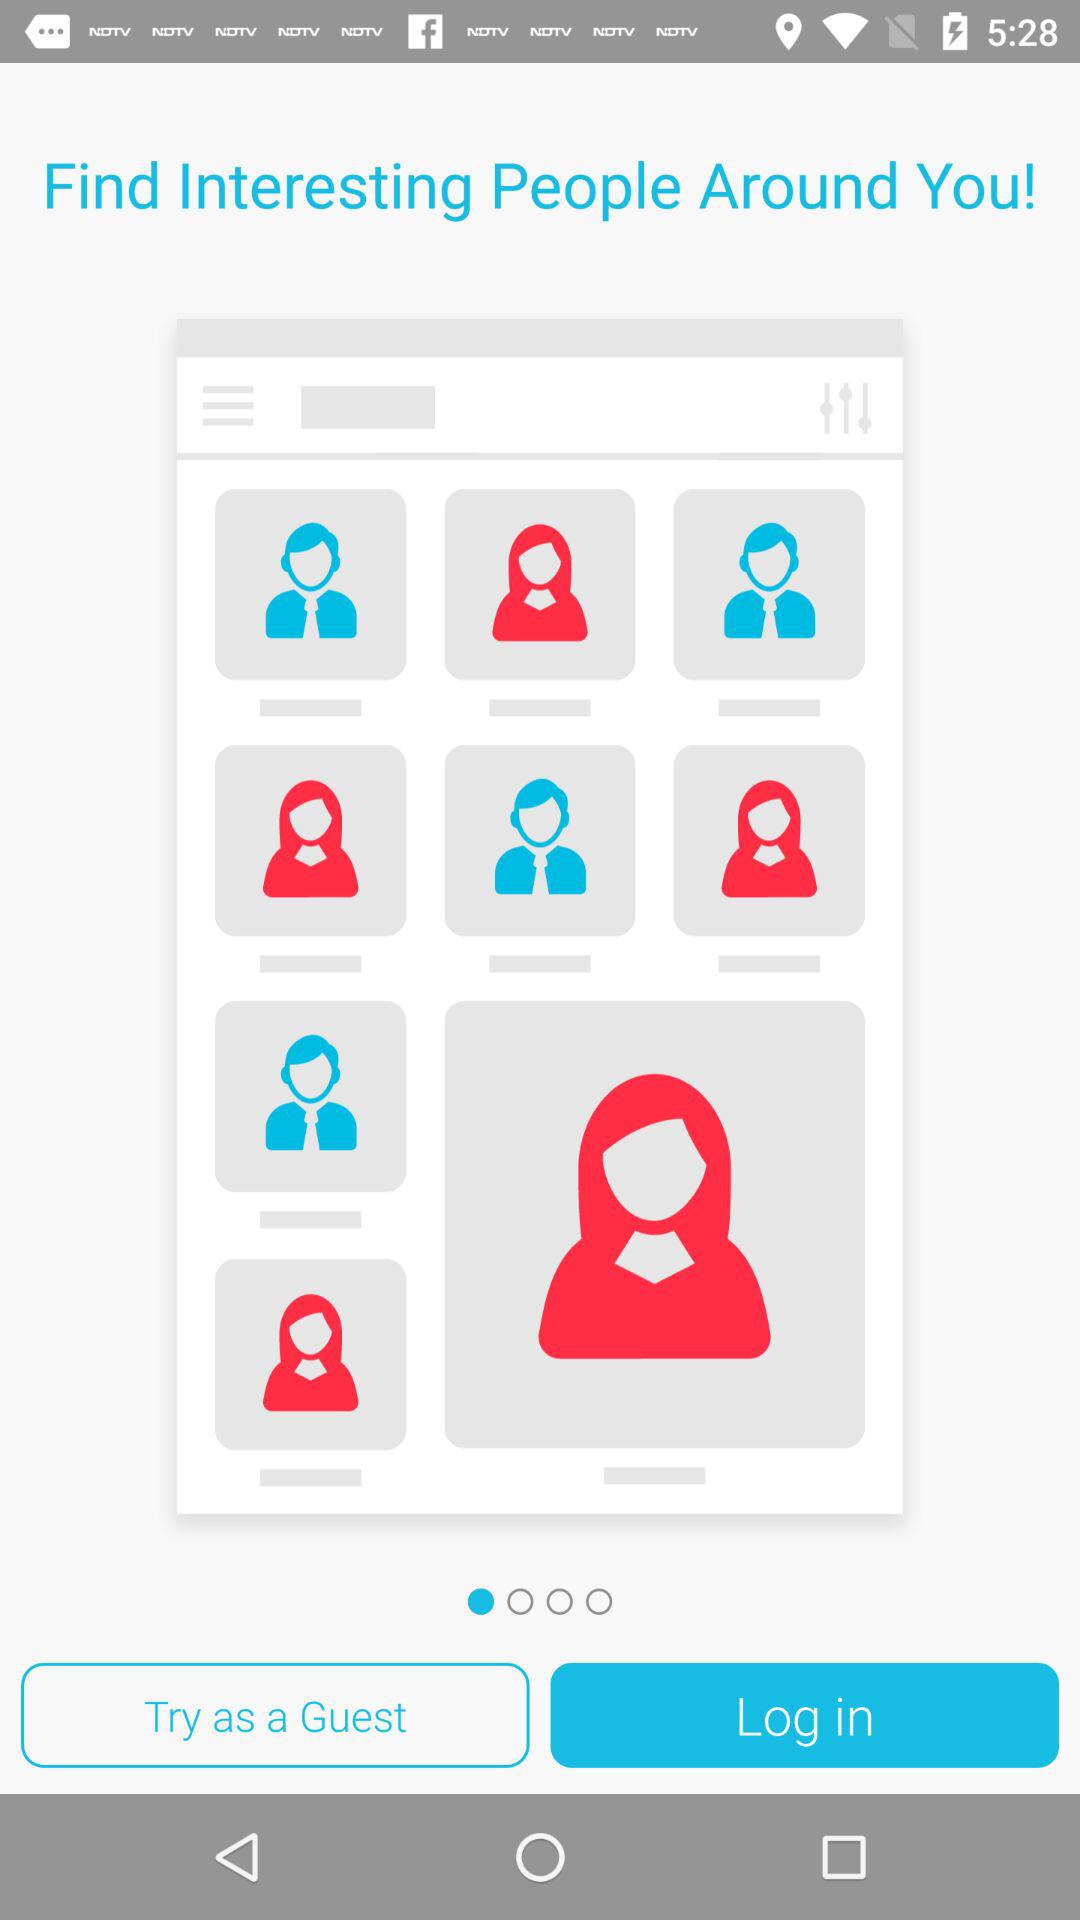  Describe the element at coordinates (275, 1715) in the screenshot. I see `launch the item next to log in item` at that location.